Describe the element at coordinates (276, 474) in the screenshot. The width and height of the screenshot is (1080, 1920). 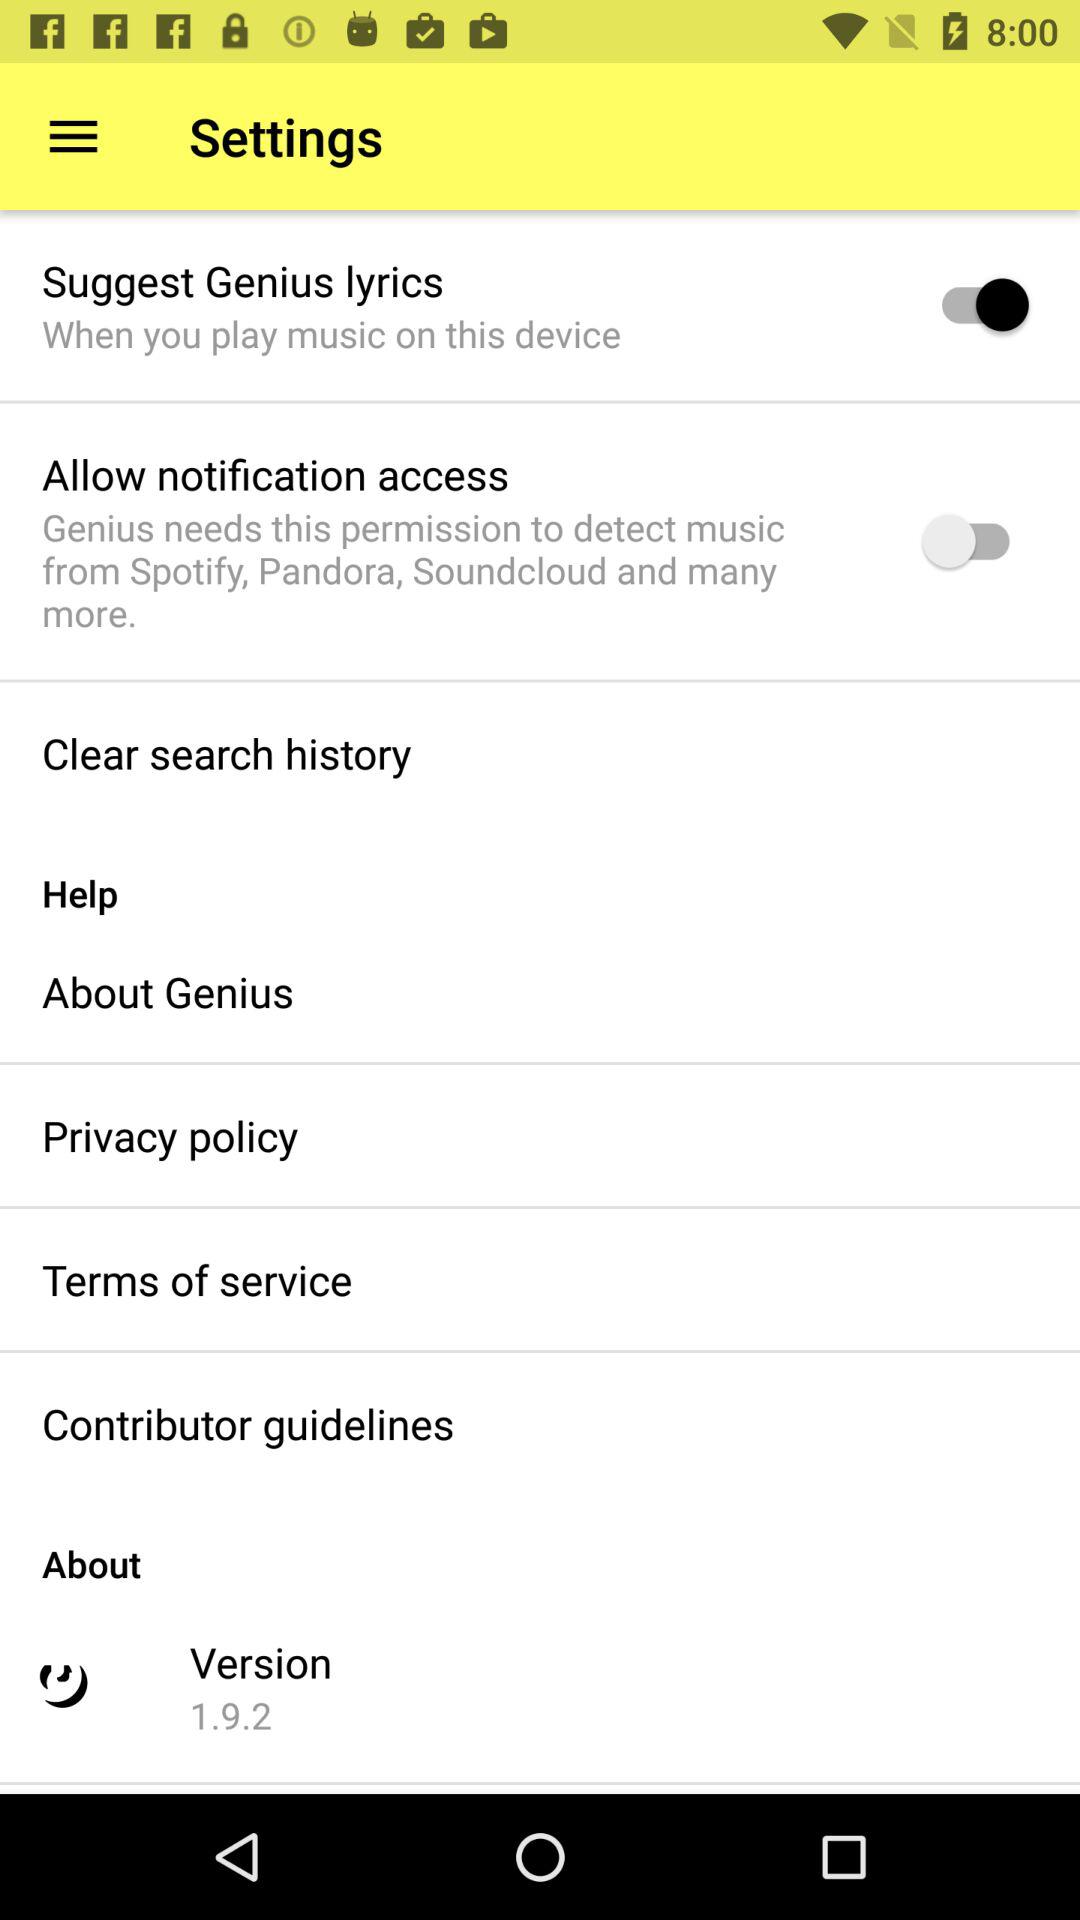
I see `click item below when you play item` at that location.